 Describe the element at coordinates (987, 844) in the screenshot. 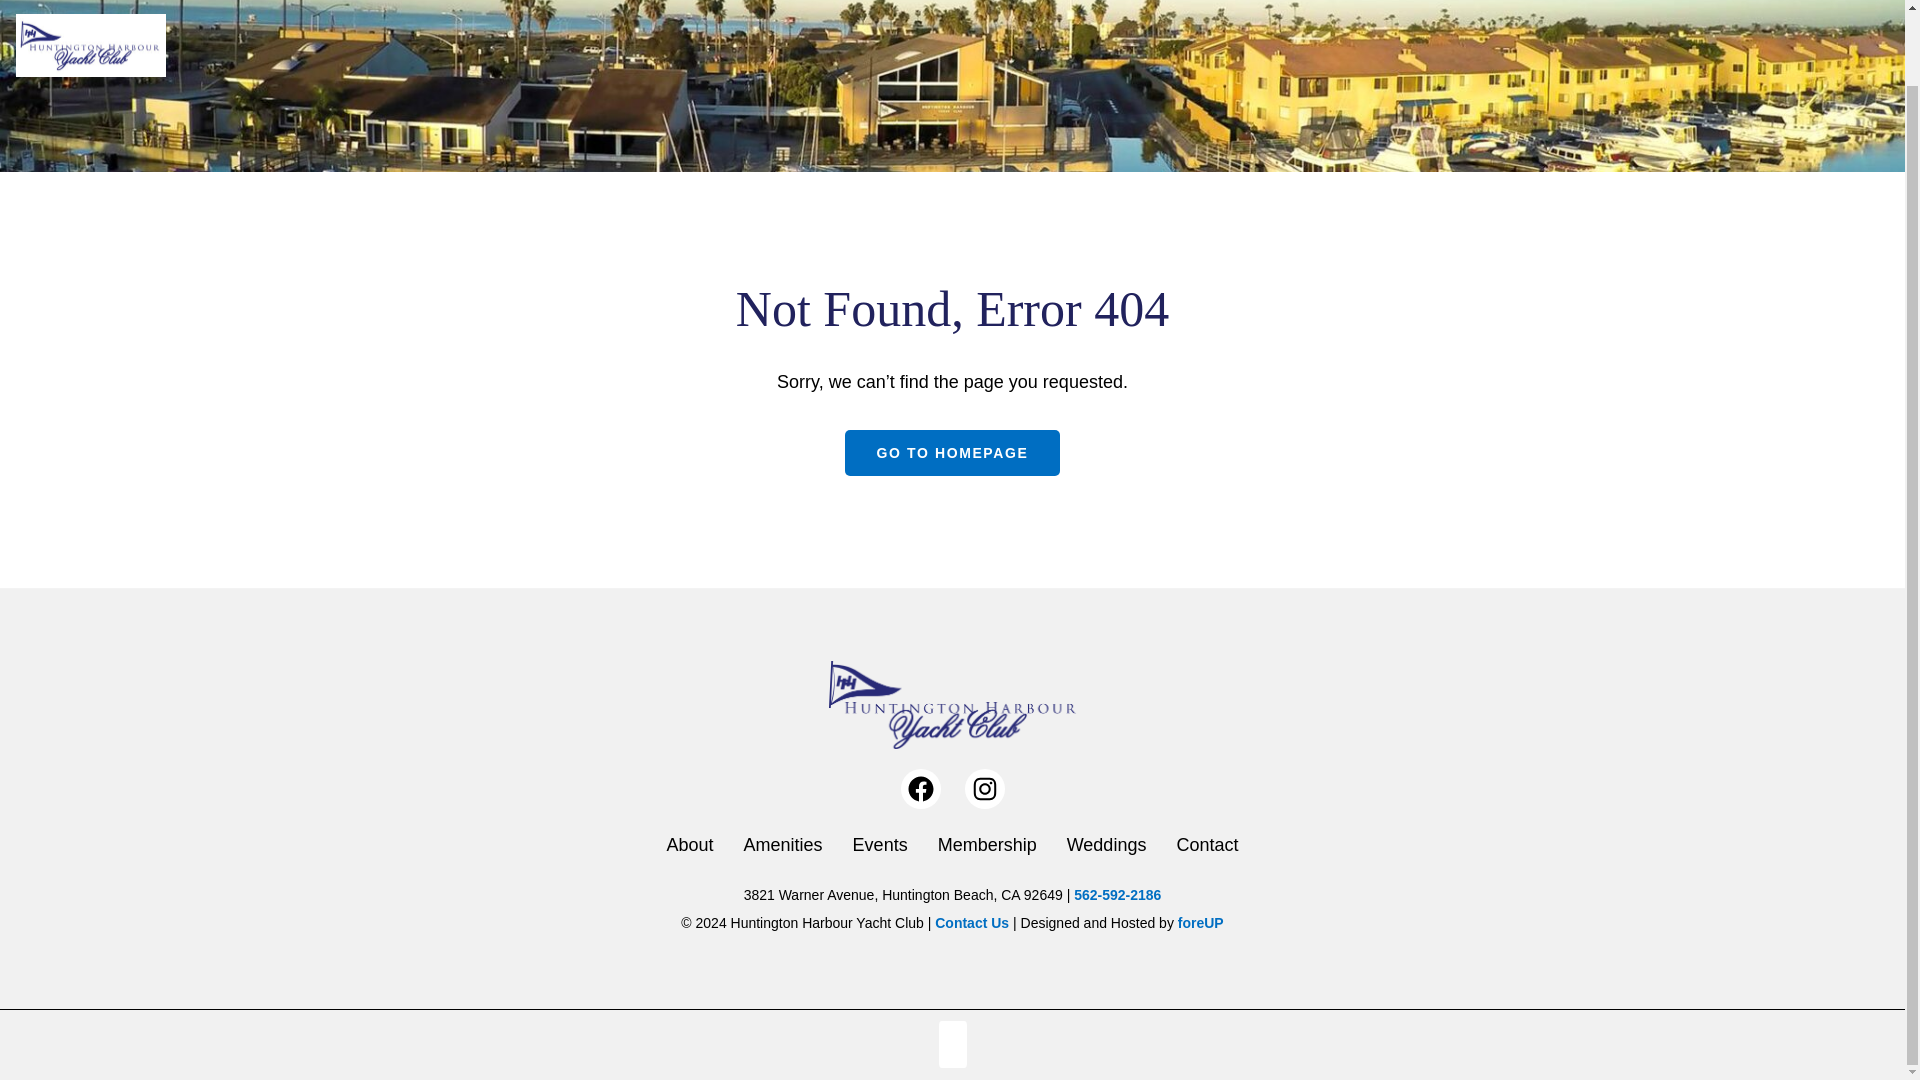

I see `Membership` at that location.